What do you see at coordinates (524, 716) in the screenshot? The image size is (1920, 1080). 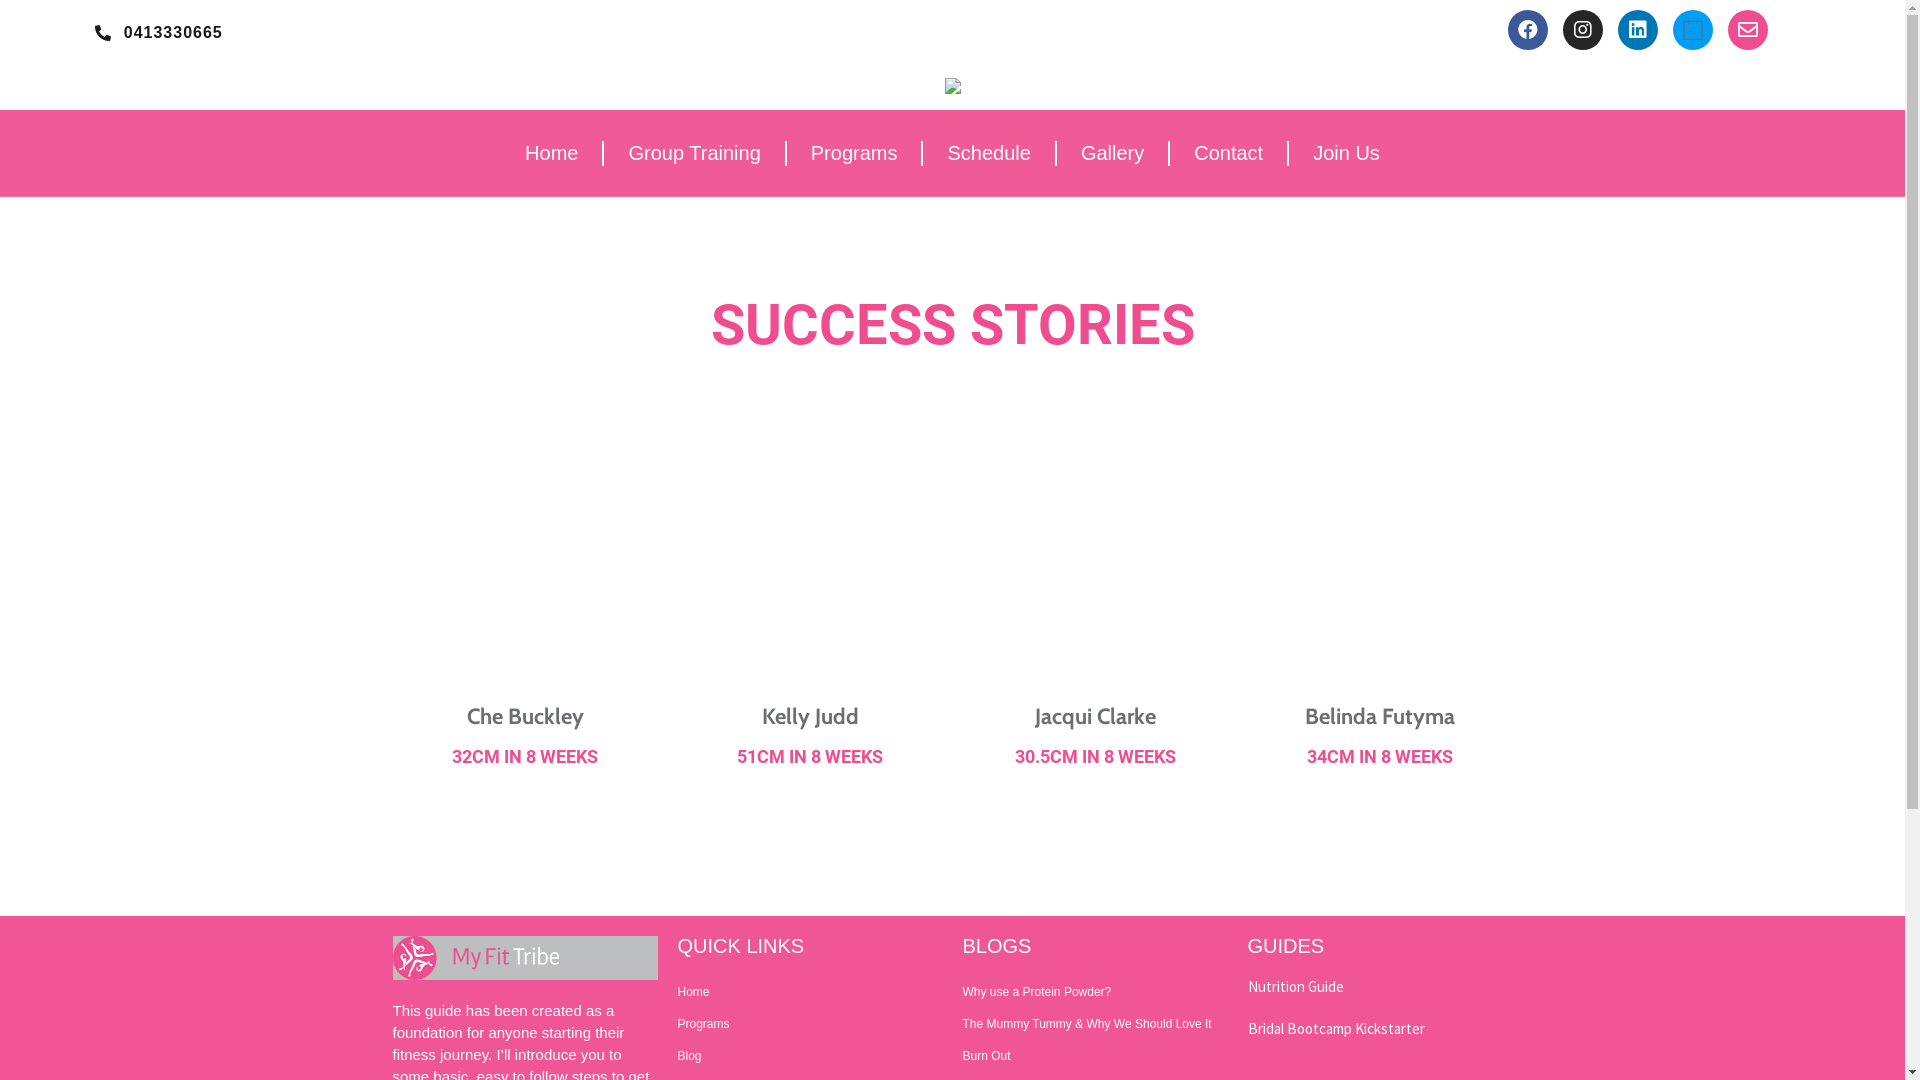 I see `Che Buckley` at bounding box center [524, 716].